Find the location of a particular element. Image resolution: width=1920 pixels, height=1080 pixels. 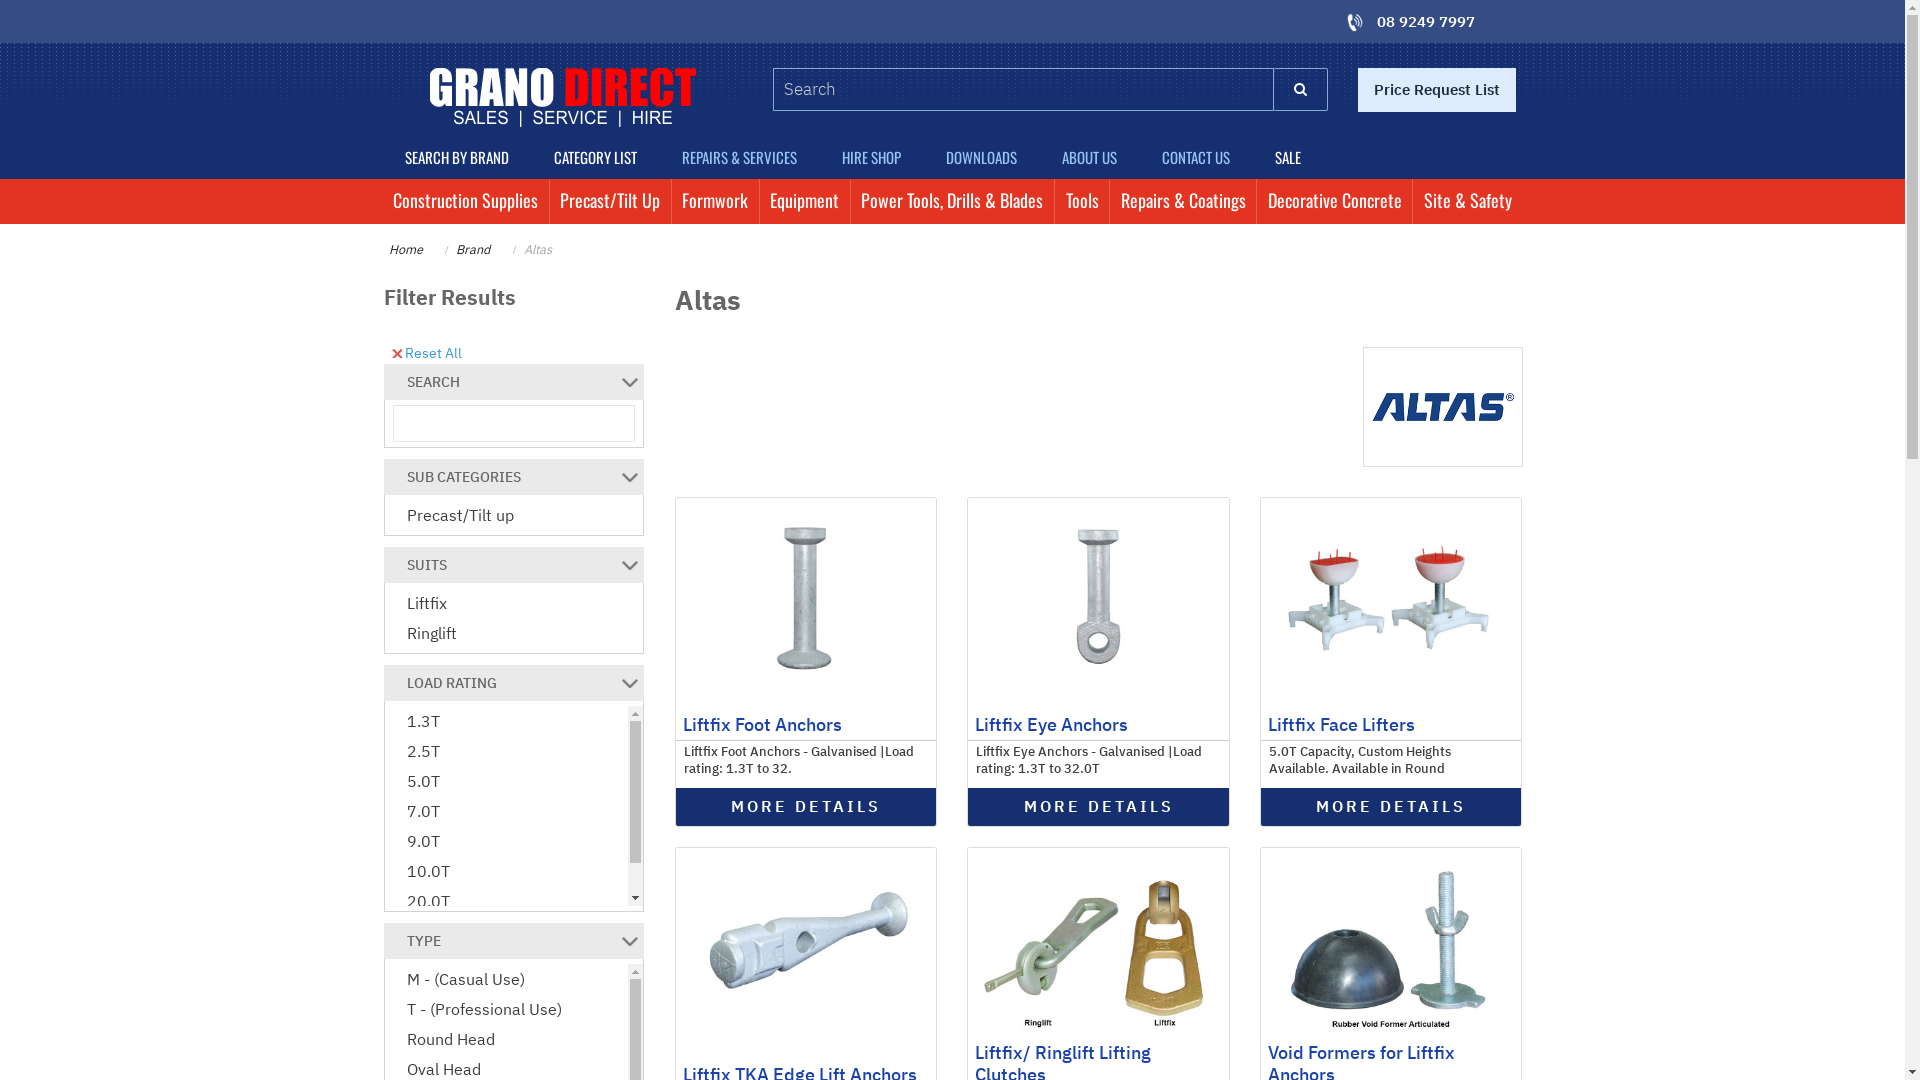

Power Tools, Drills & Blades is located at coordinates (952, 202).